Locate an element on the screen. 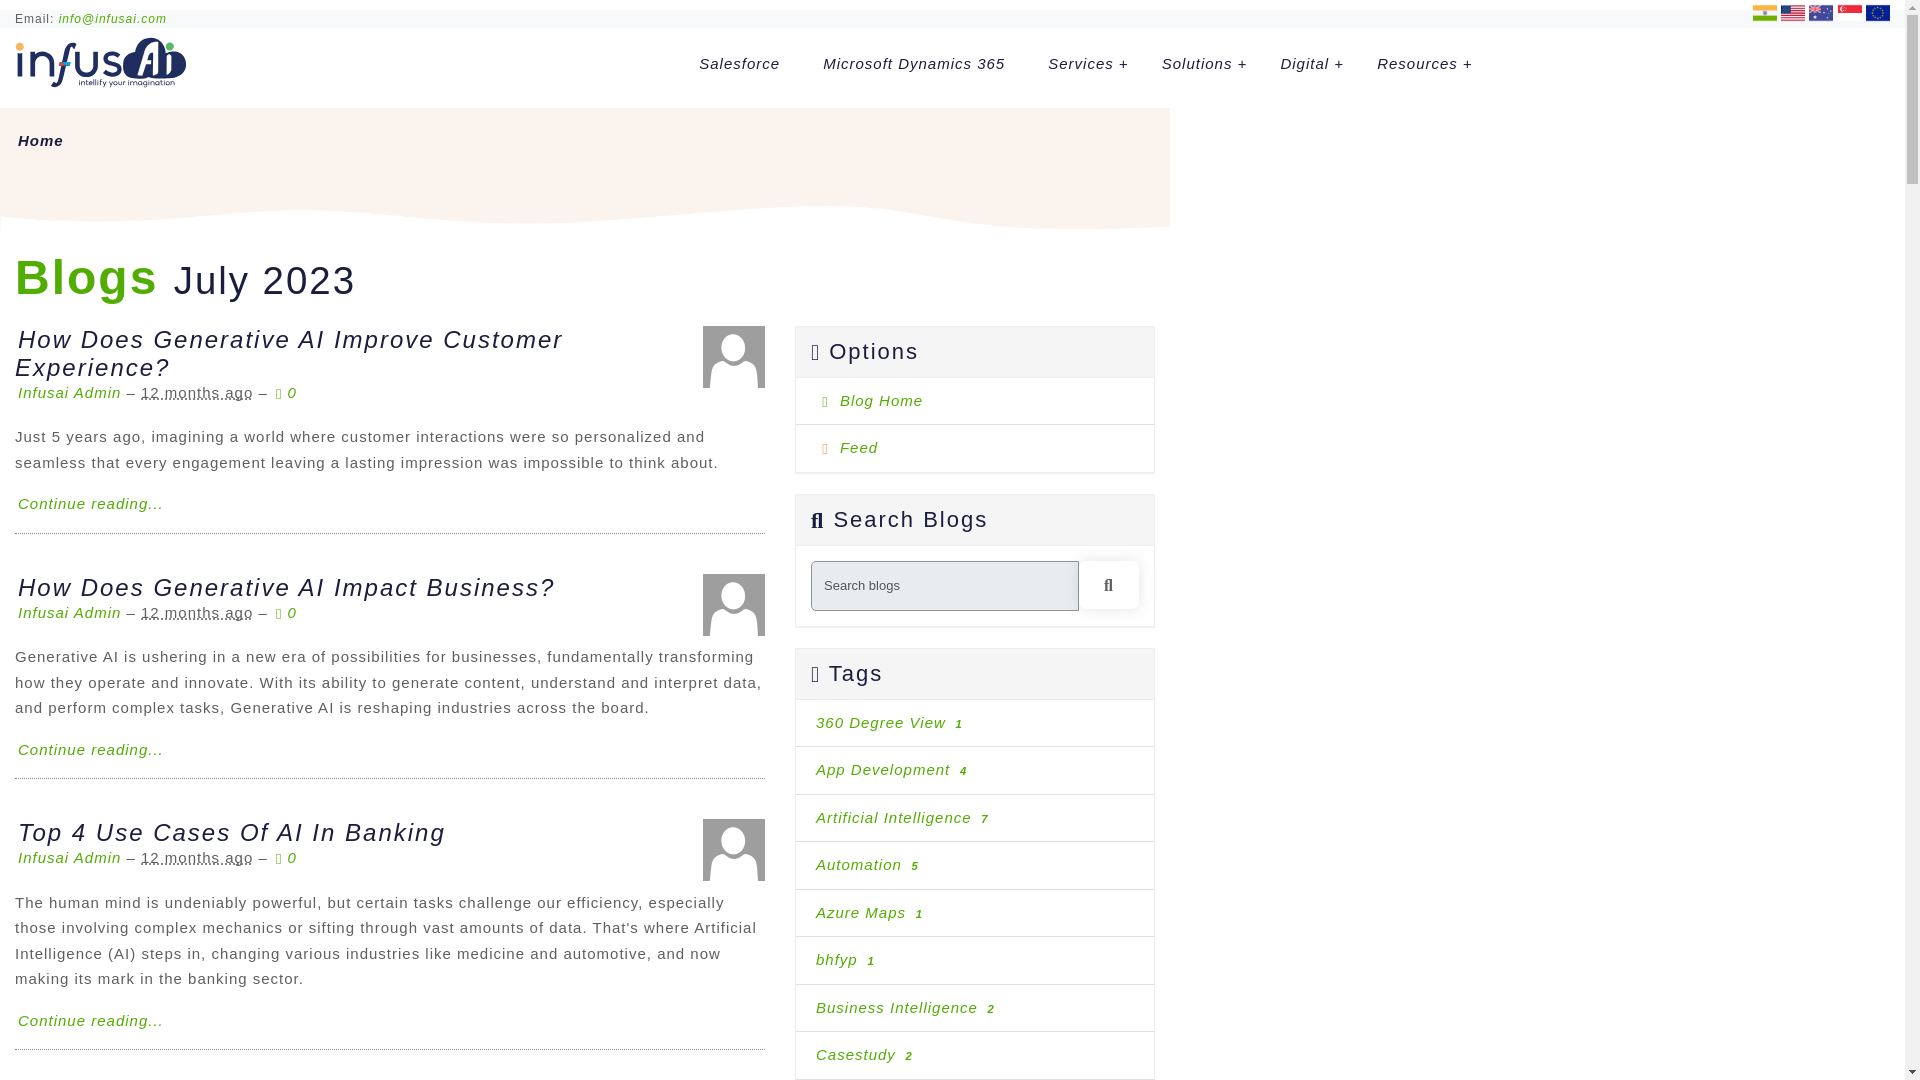  Infusai Admin is located at coordinates (733, 604).